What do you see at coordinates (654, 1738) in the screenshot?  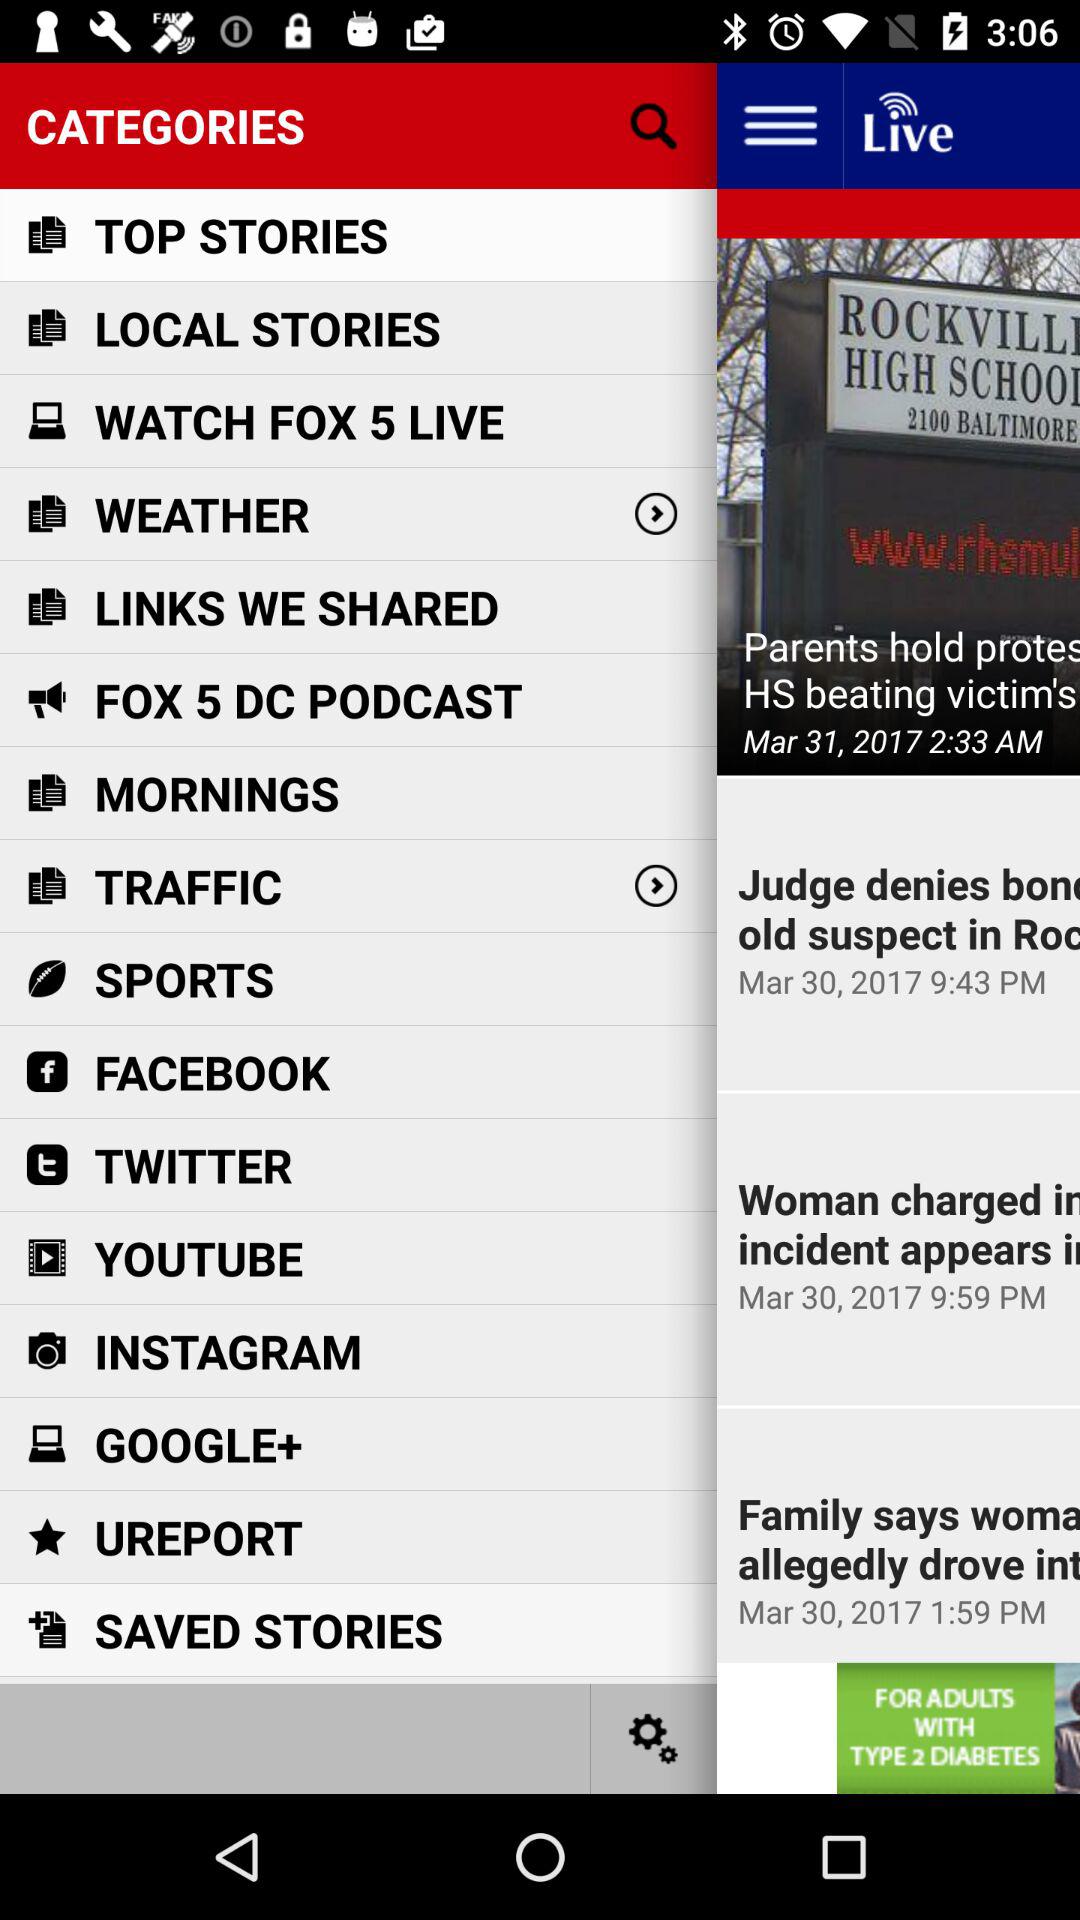 I see `allows to share` at bounding box center [654, 1738].